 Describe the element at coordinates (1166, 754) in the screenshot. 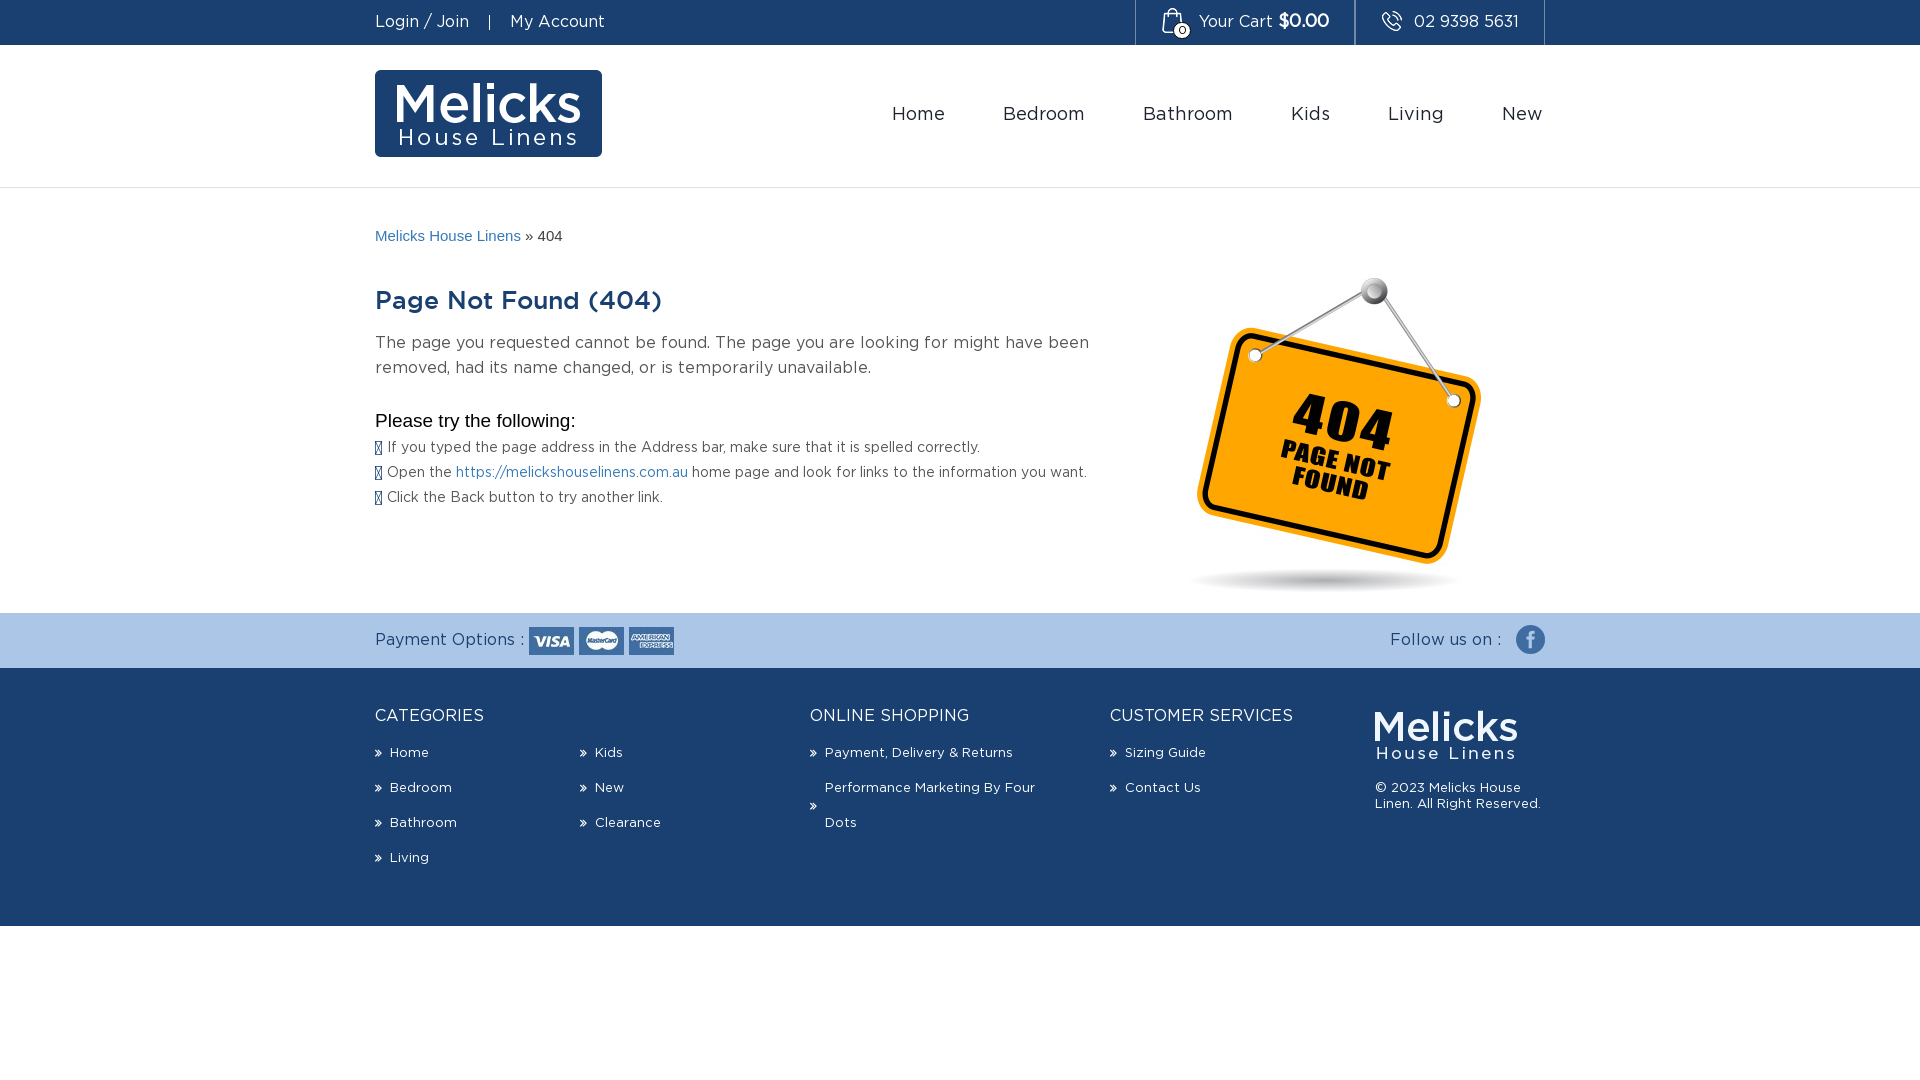

I see `Sizing Guide` at that location.